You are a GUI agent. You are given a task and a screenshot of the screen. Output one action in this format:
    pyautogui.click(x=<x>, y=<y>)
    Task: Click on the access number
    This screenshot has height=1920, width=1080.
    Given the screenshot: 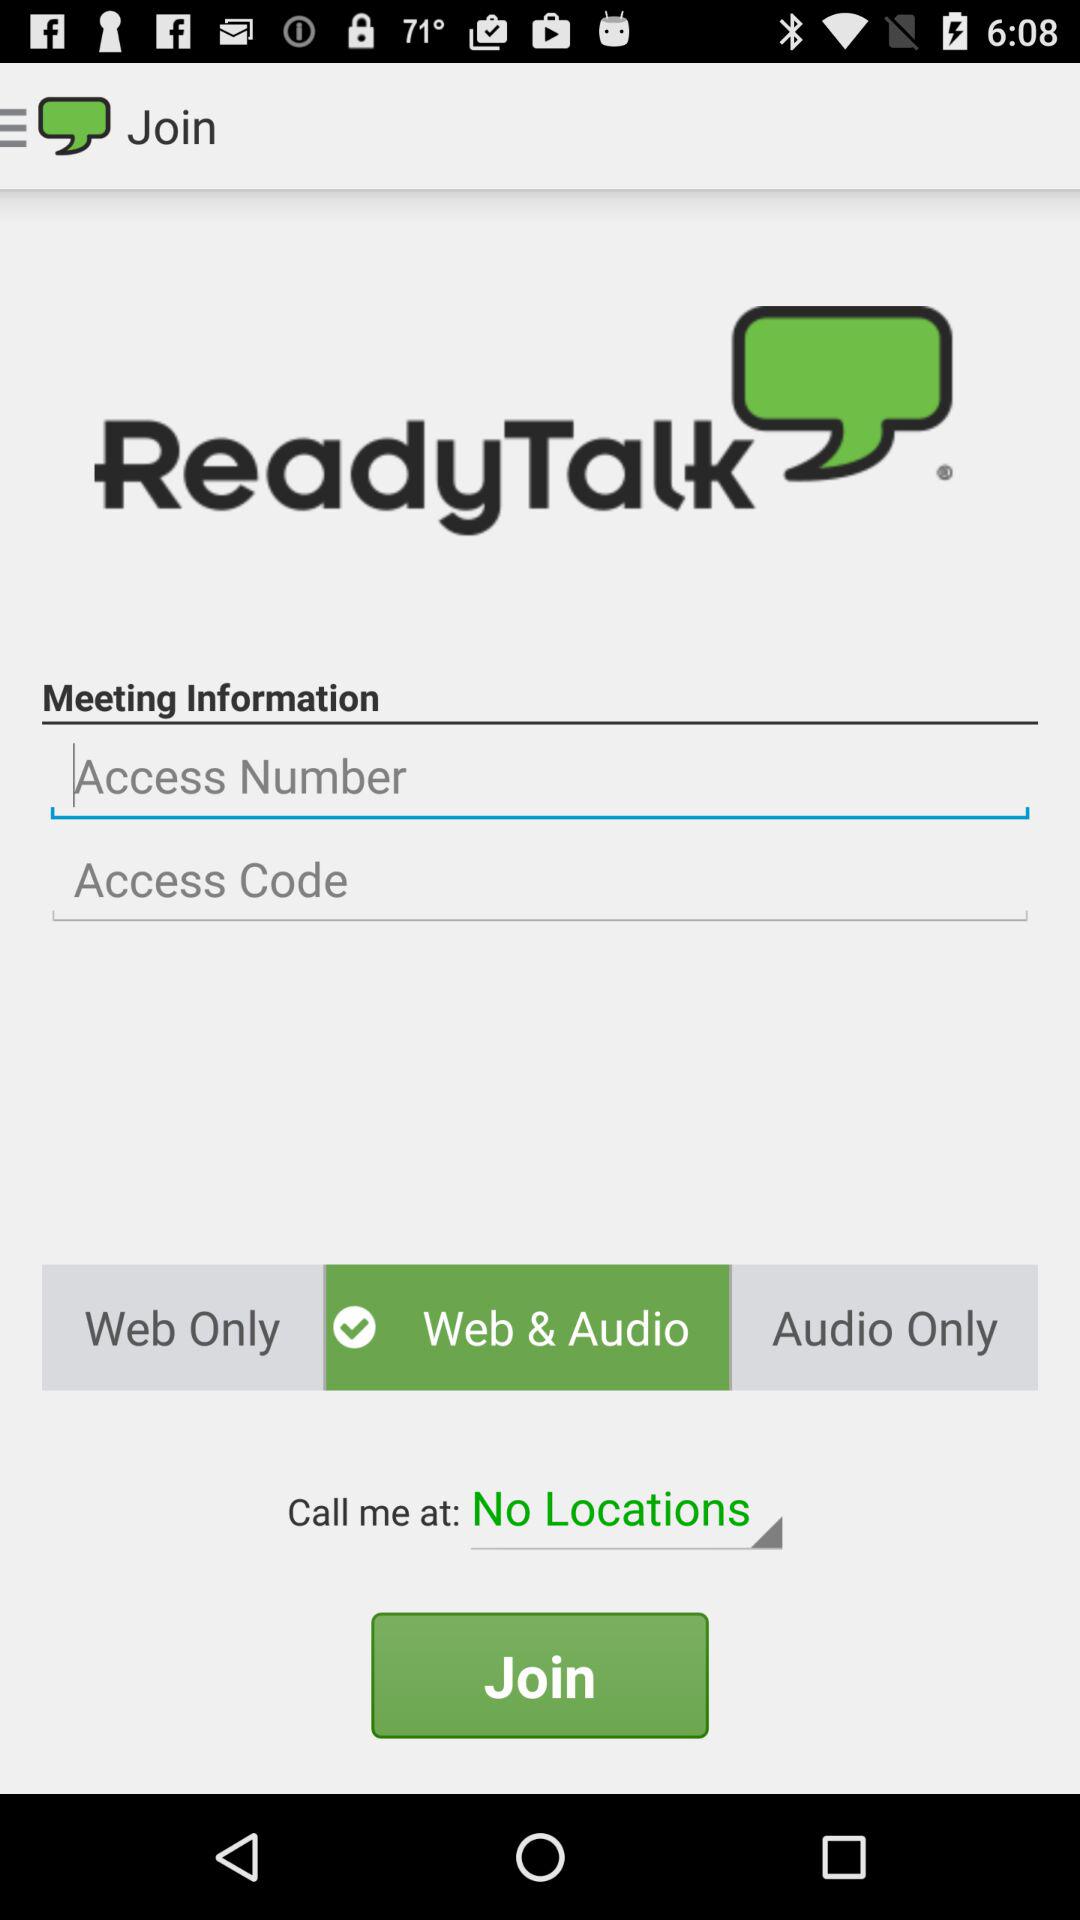 What is the action you would take?
    pyautogui.click(x=540, y=776)
    